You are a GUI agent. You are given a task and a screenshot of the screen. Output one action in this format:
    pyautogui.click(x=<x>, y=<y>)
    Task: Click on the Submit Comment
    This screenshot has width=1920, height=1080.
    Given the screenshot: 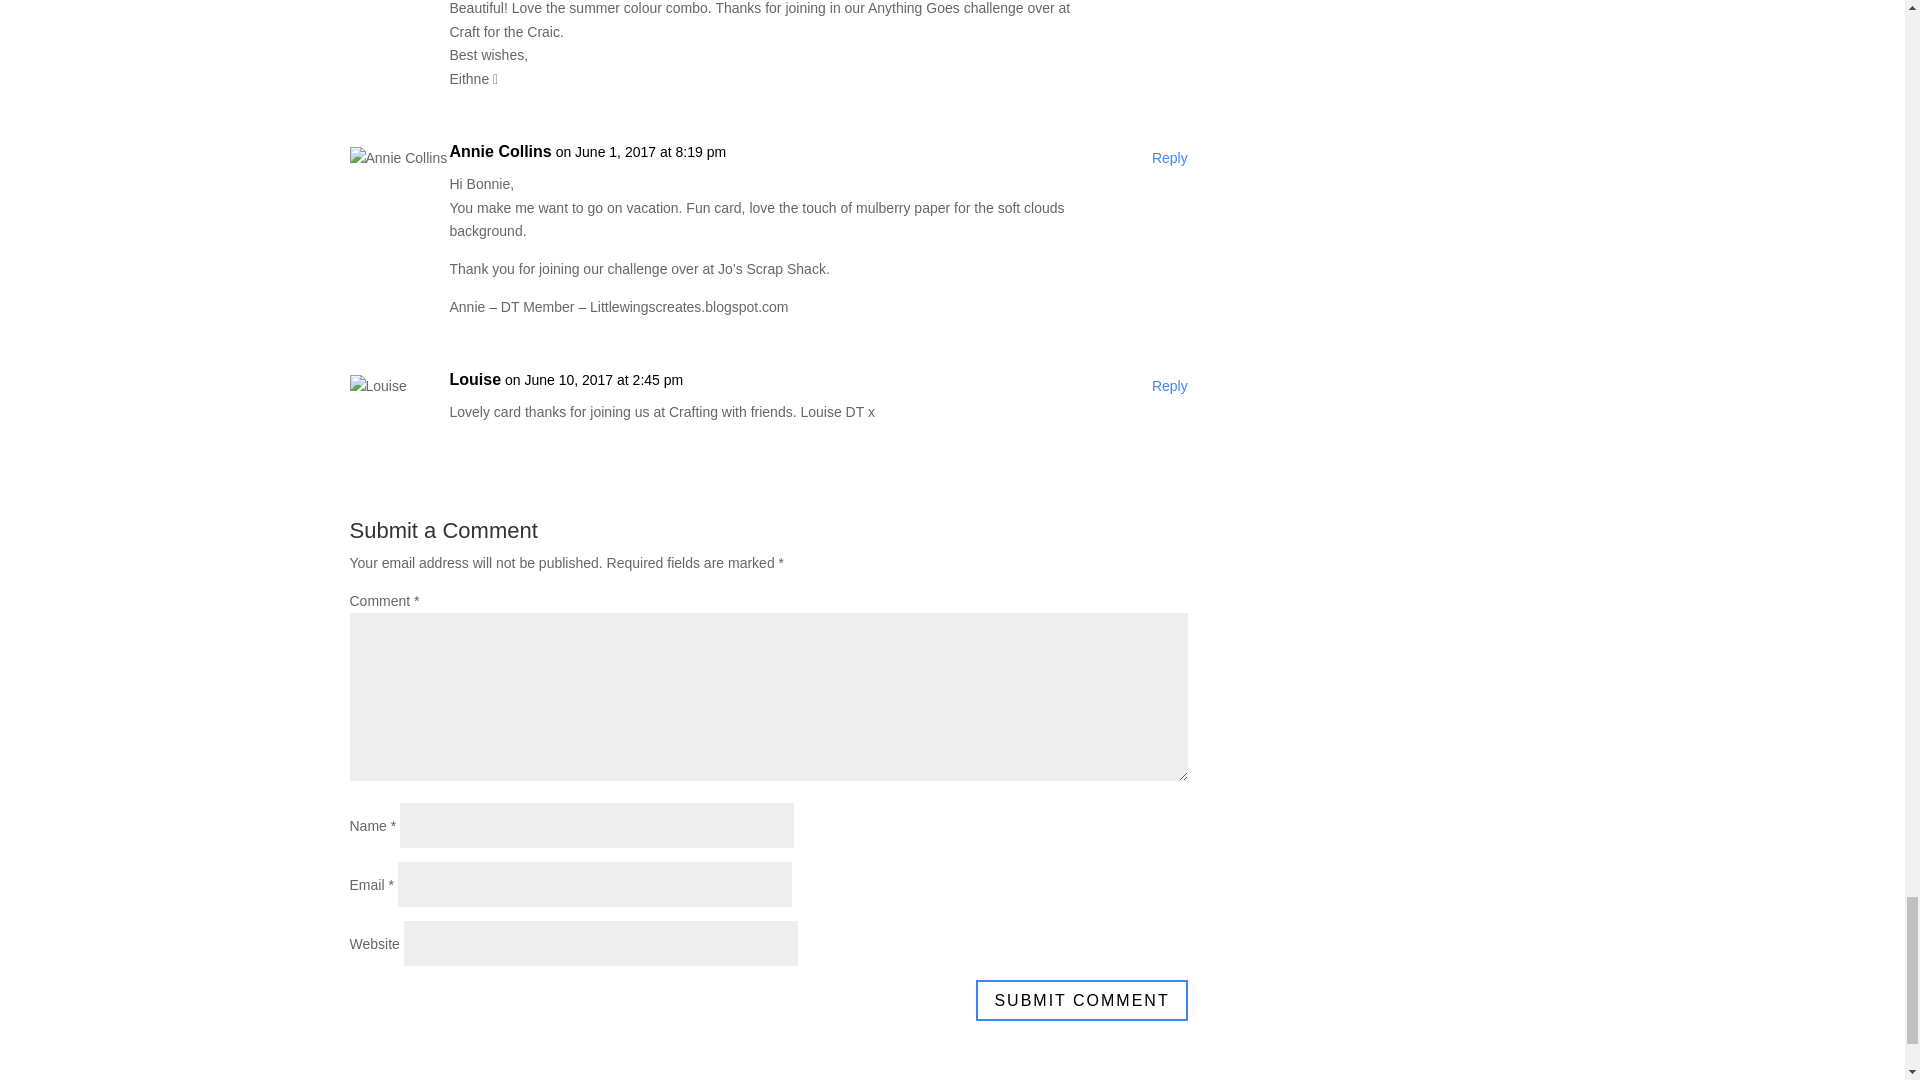 What is the action you would take?
    pyautogui.click(x=1080, y=1000)
    